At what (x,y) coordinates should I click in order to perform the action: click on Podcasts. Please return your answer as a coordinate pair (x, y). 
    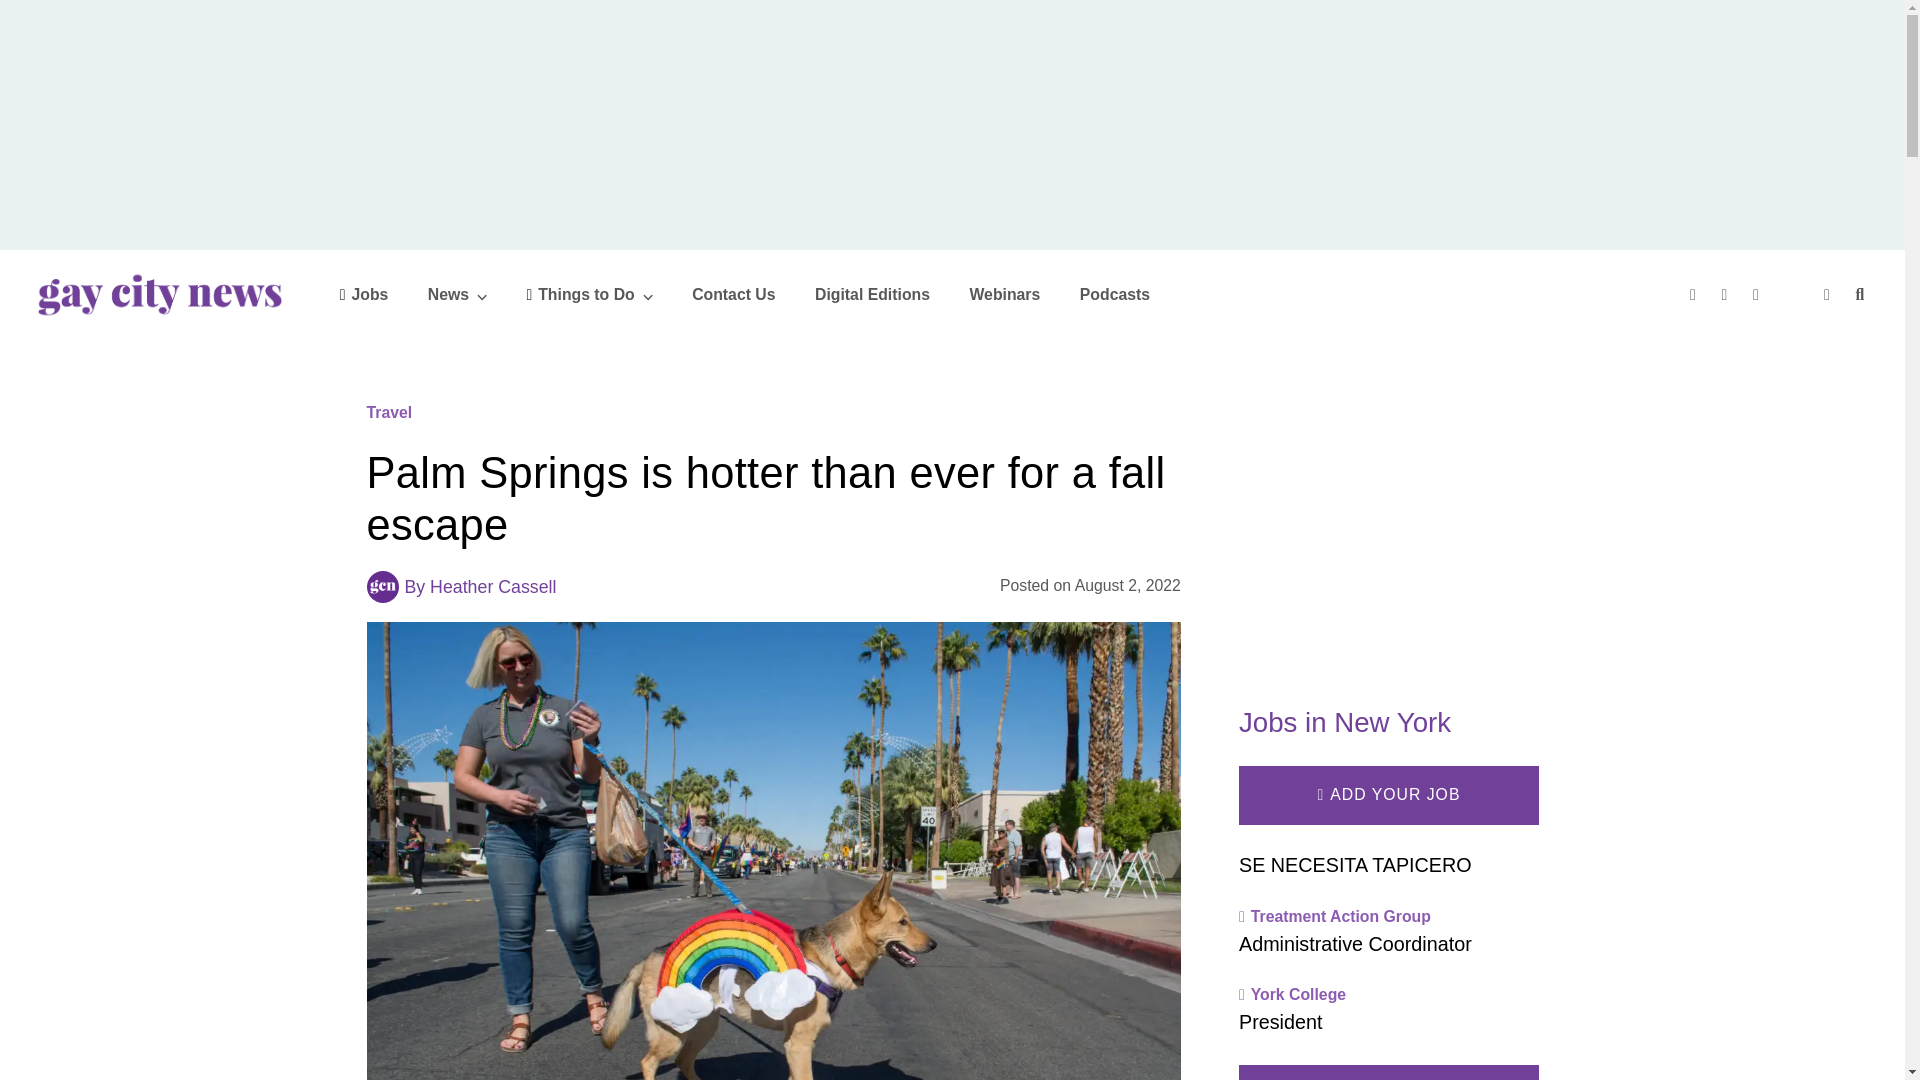
    Looking at the image, I should click on (1114, 294).